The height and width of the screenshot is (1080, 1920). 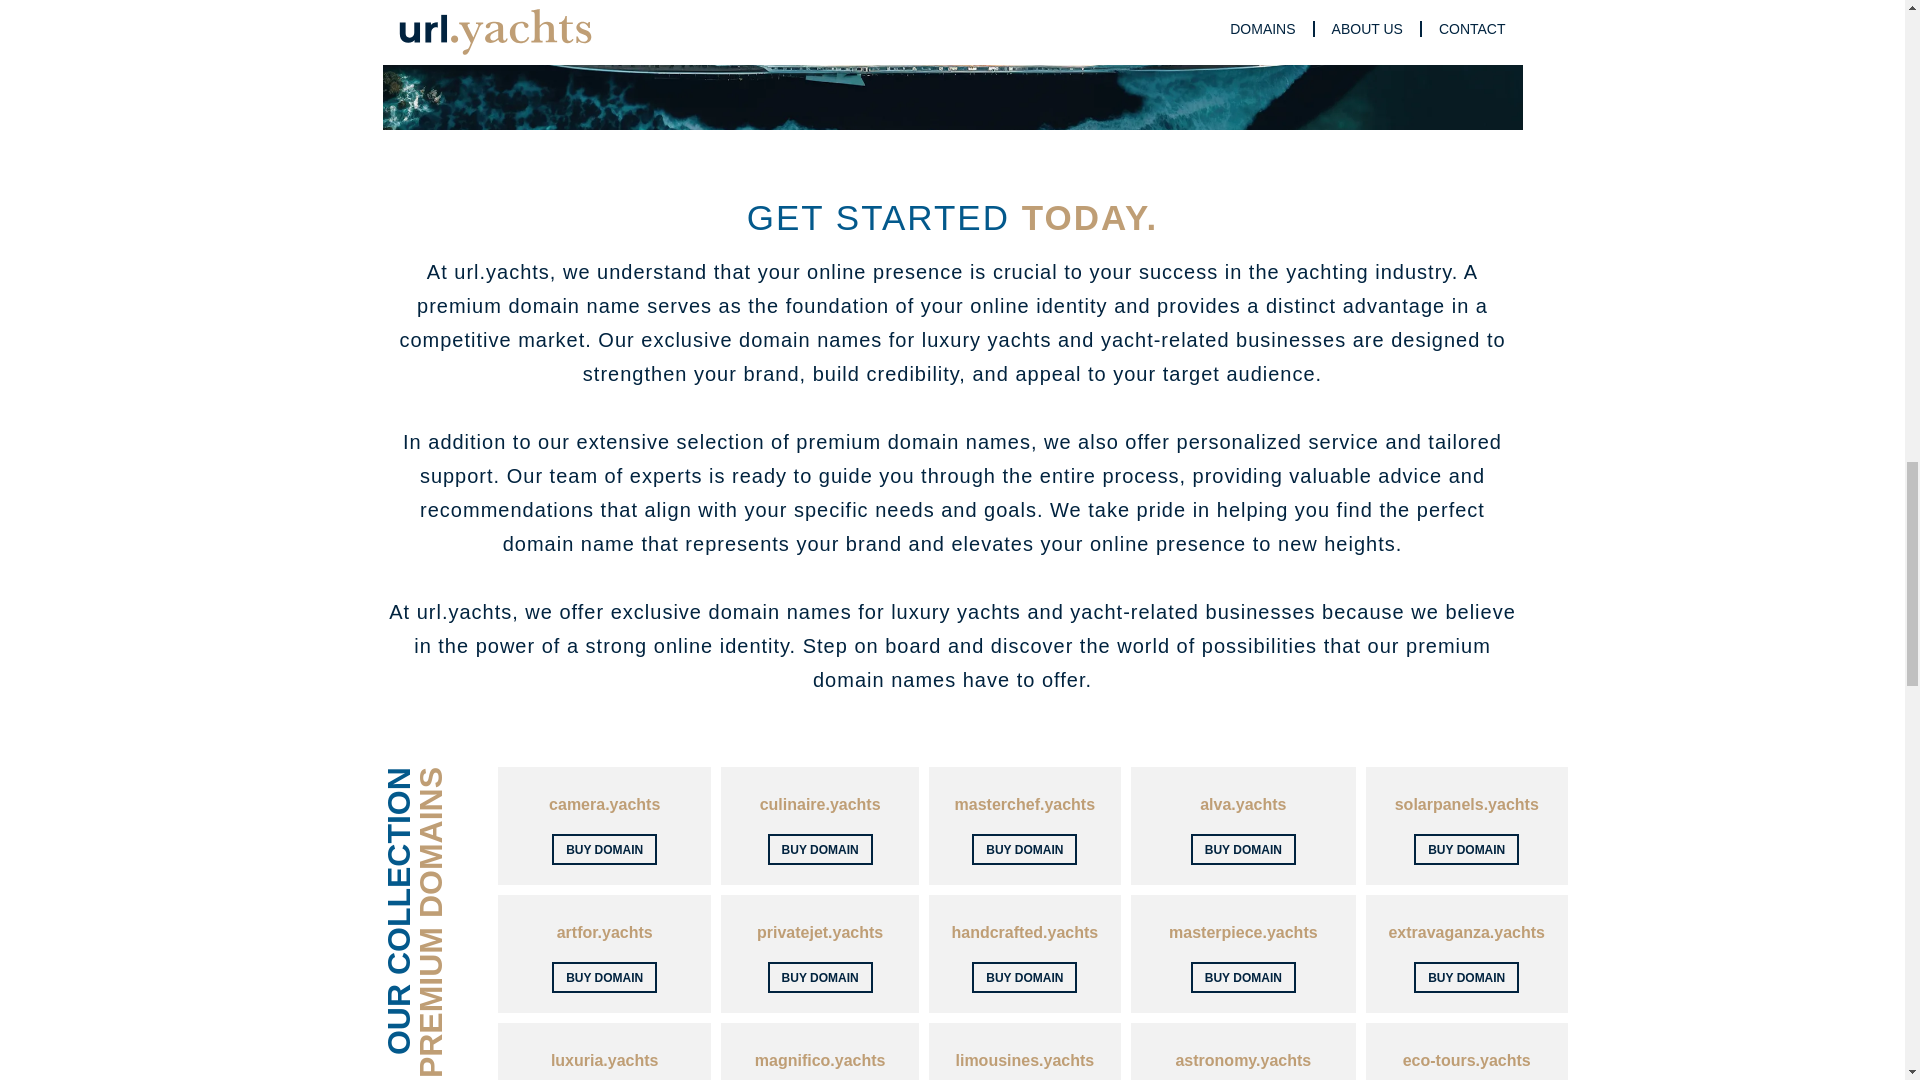 What do you see at coordinates (604, 849) in the screenshot?
I see `BUY DOMAIN` at bounding box center [604, 849].